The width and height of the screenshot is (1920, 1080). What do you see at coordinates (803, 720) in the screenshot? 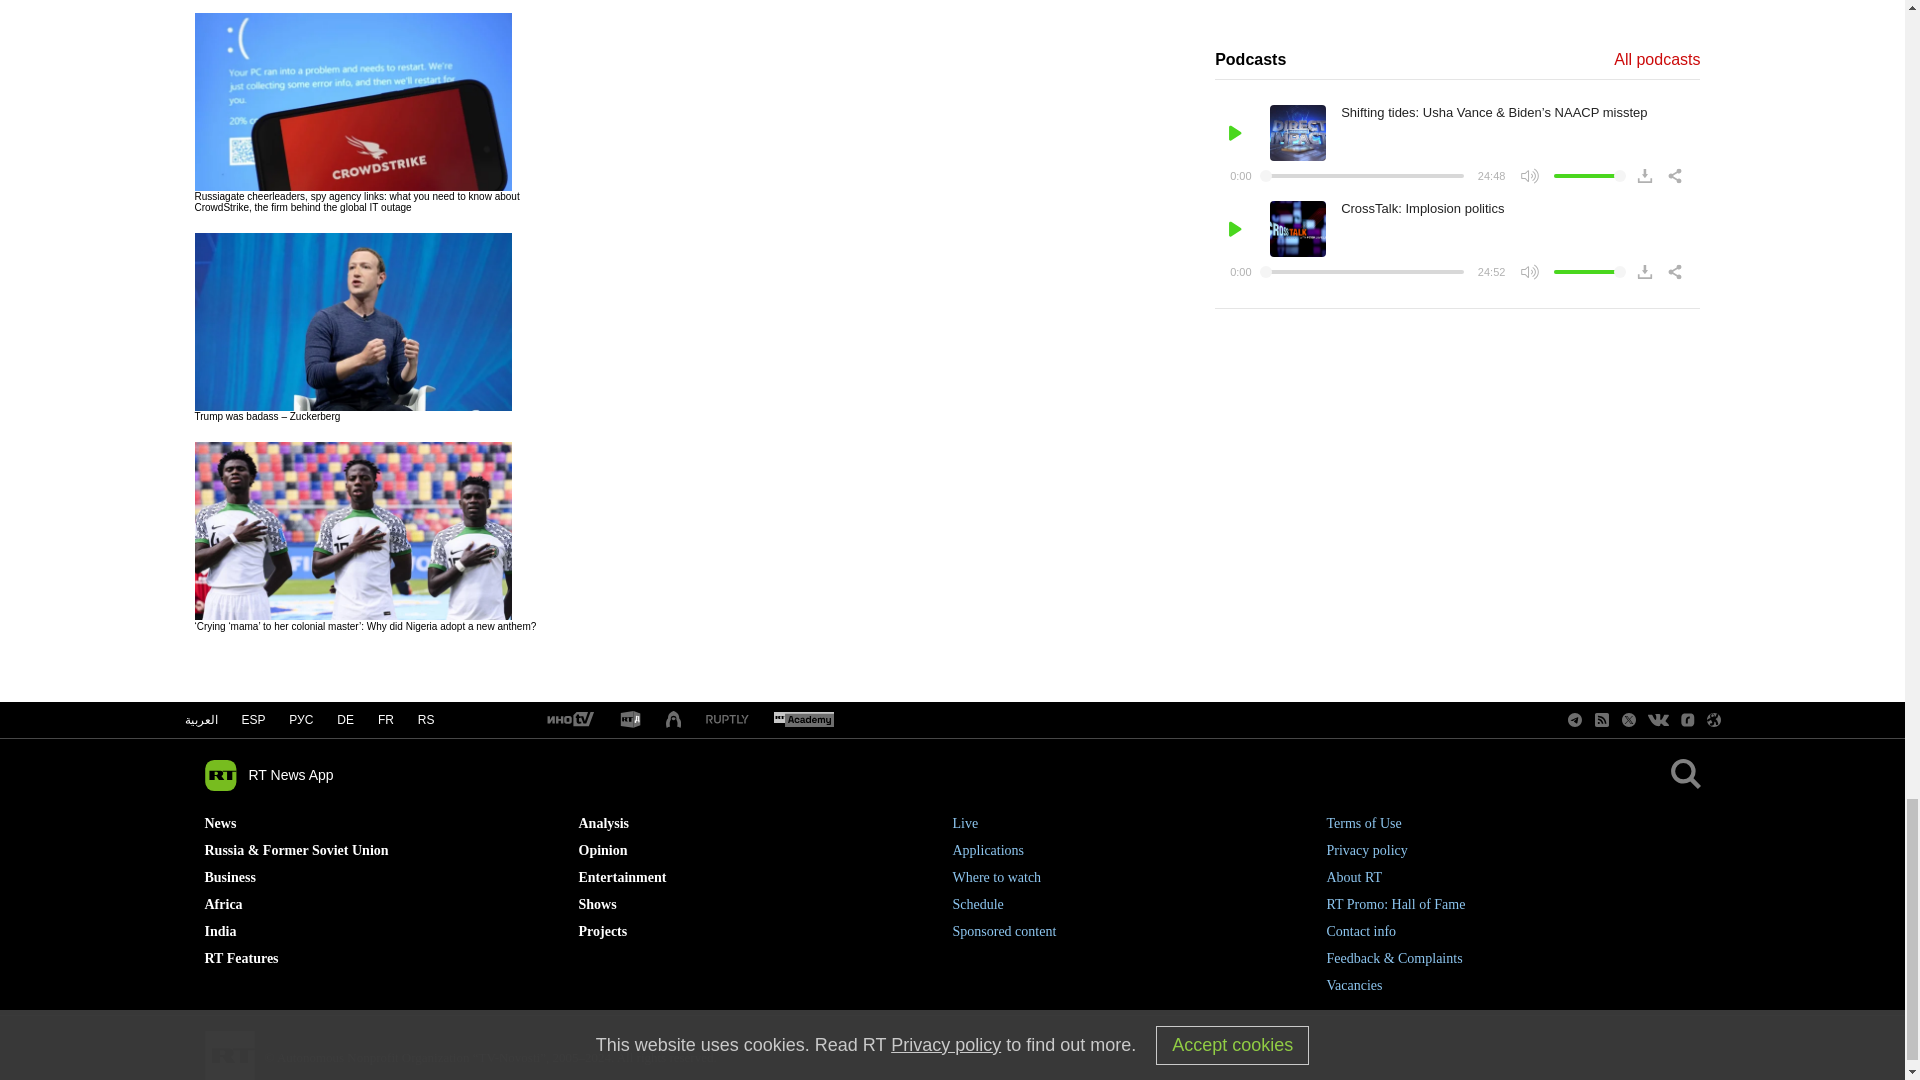
I see `RT ` at bounding box center [803, 720].